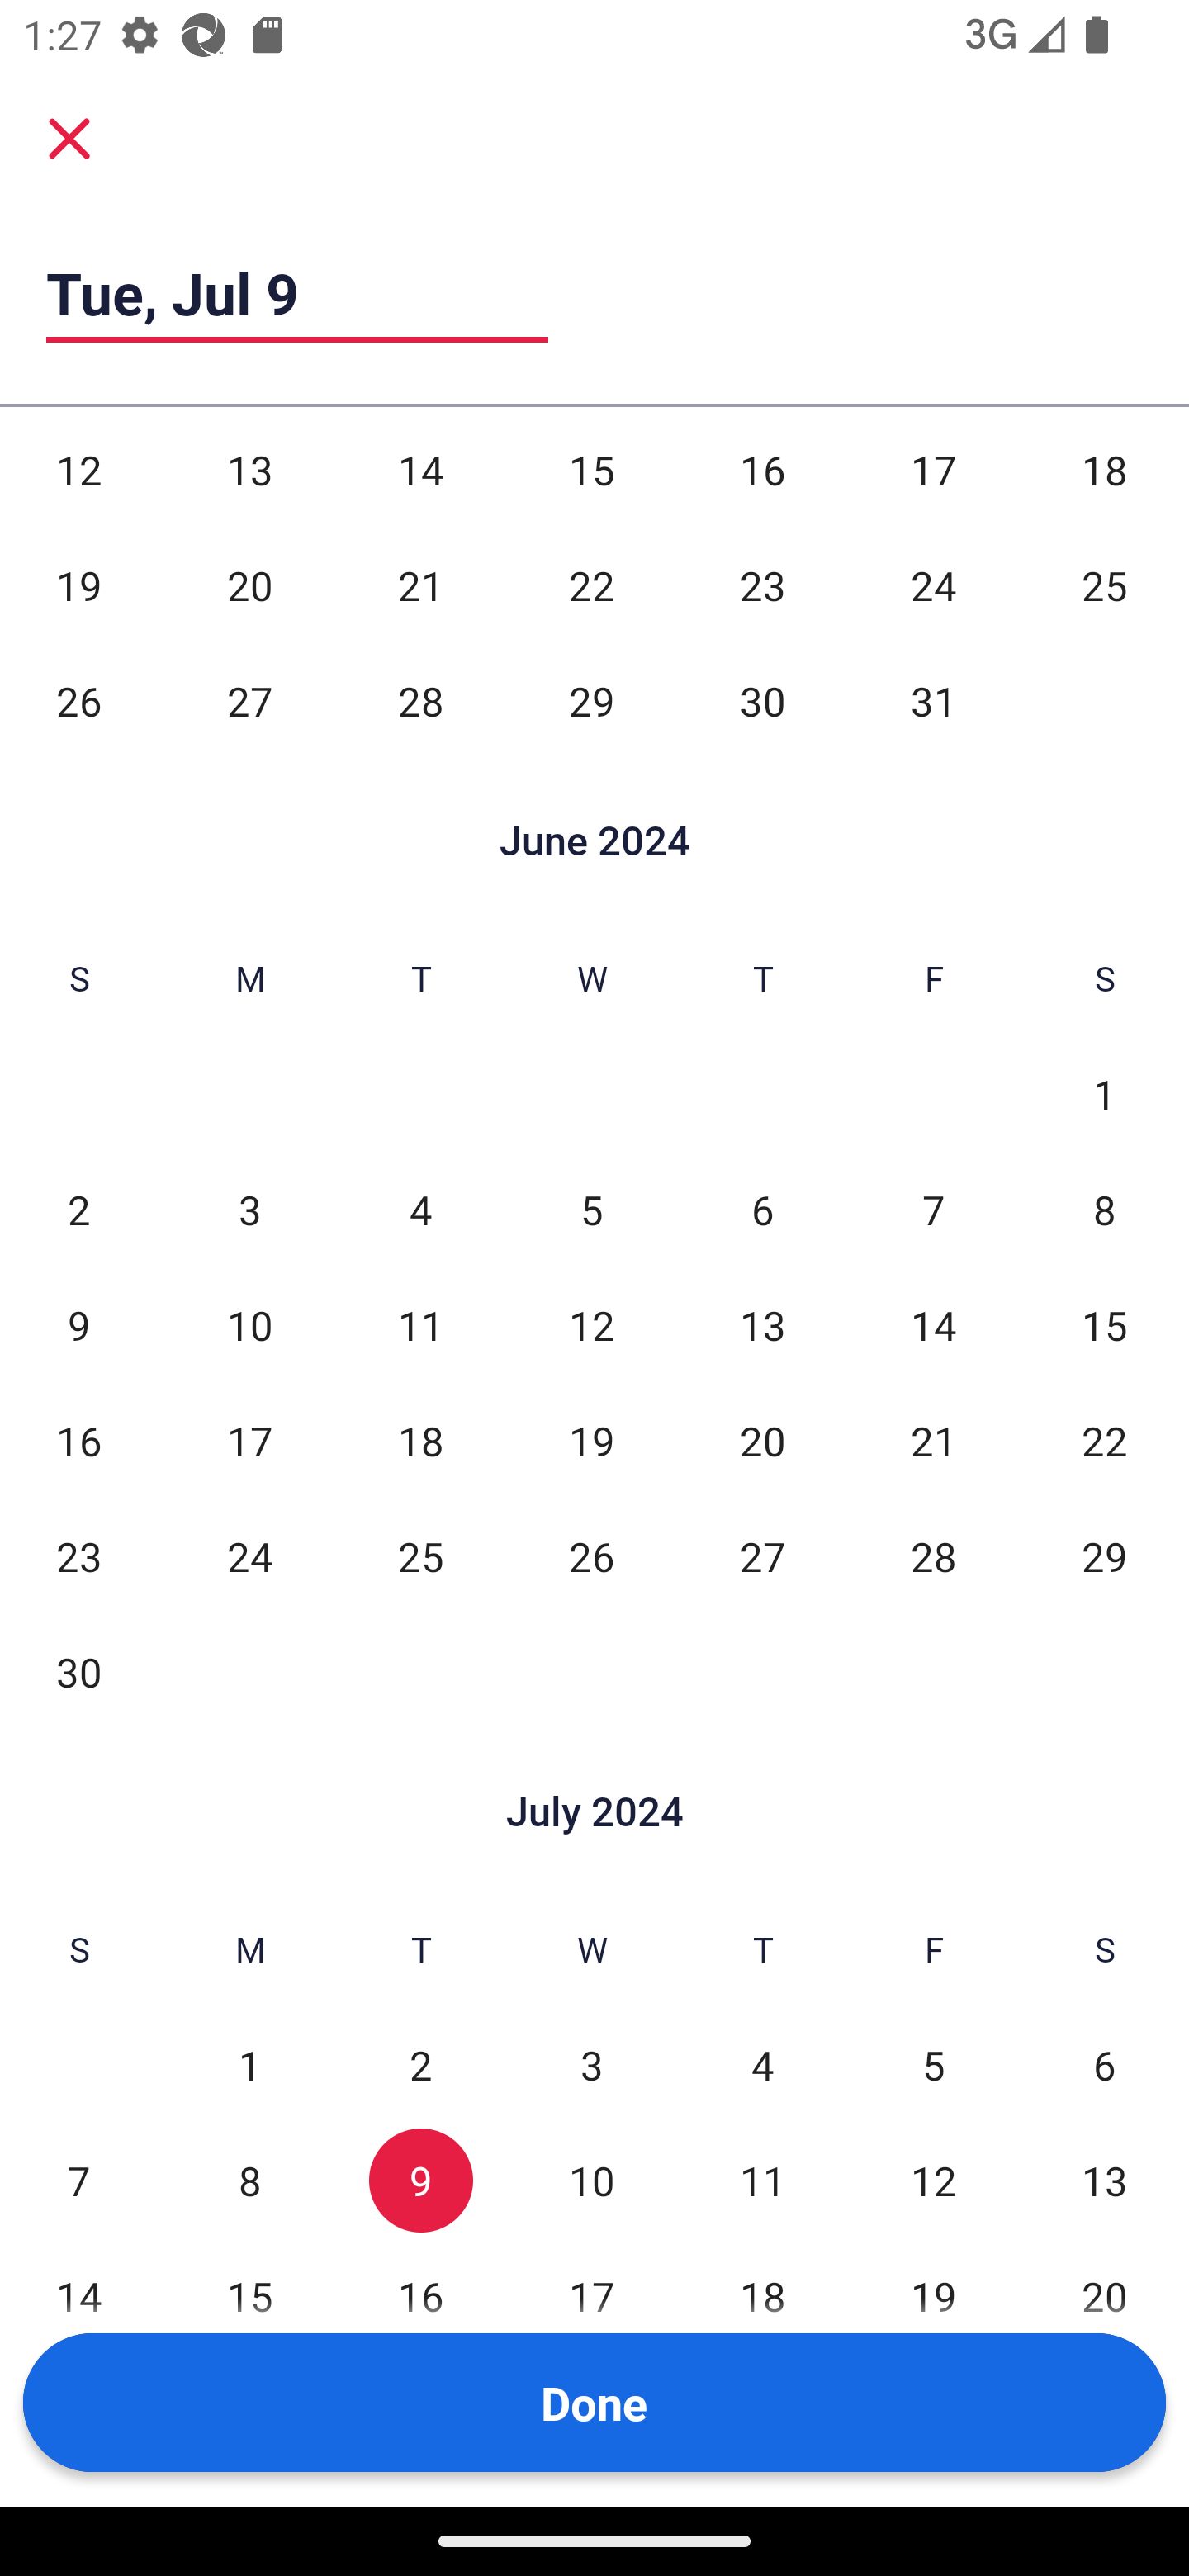 This screenshot has width=1189, height=2576. I want to click on 22 Wed, May 22, Not Selected, so click(591, 586).